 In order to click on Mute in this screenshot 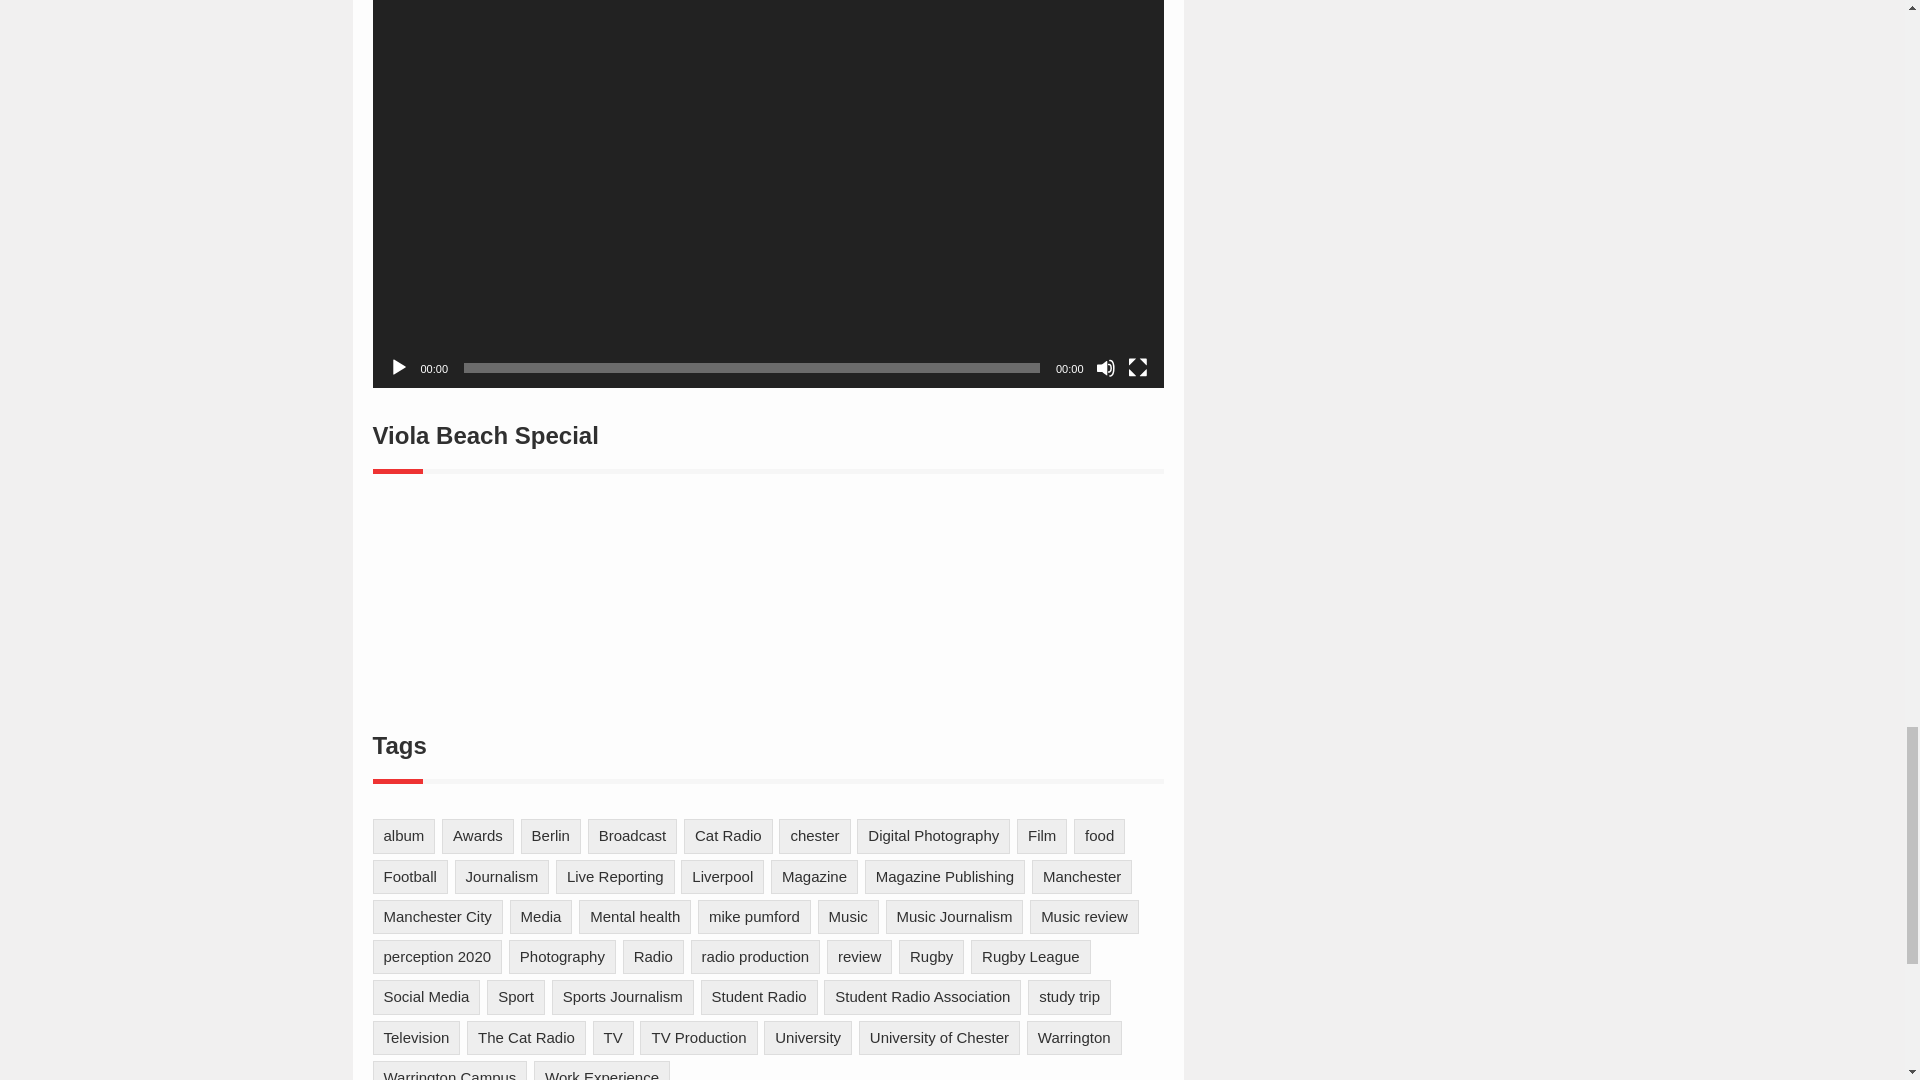, I will do `click(1106, 368)`.